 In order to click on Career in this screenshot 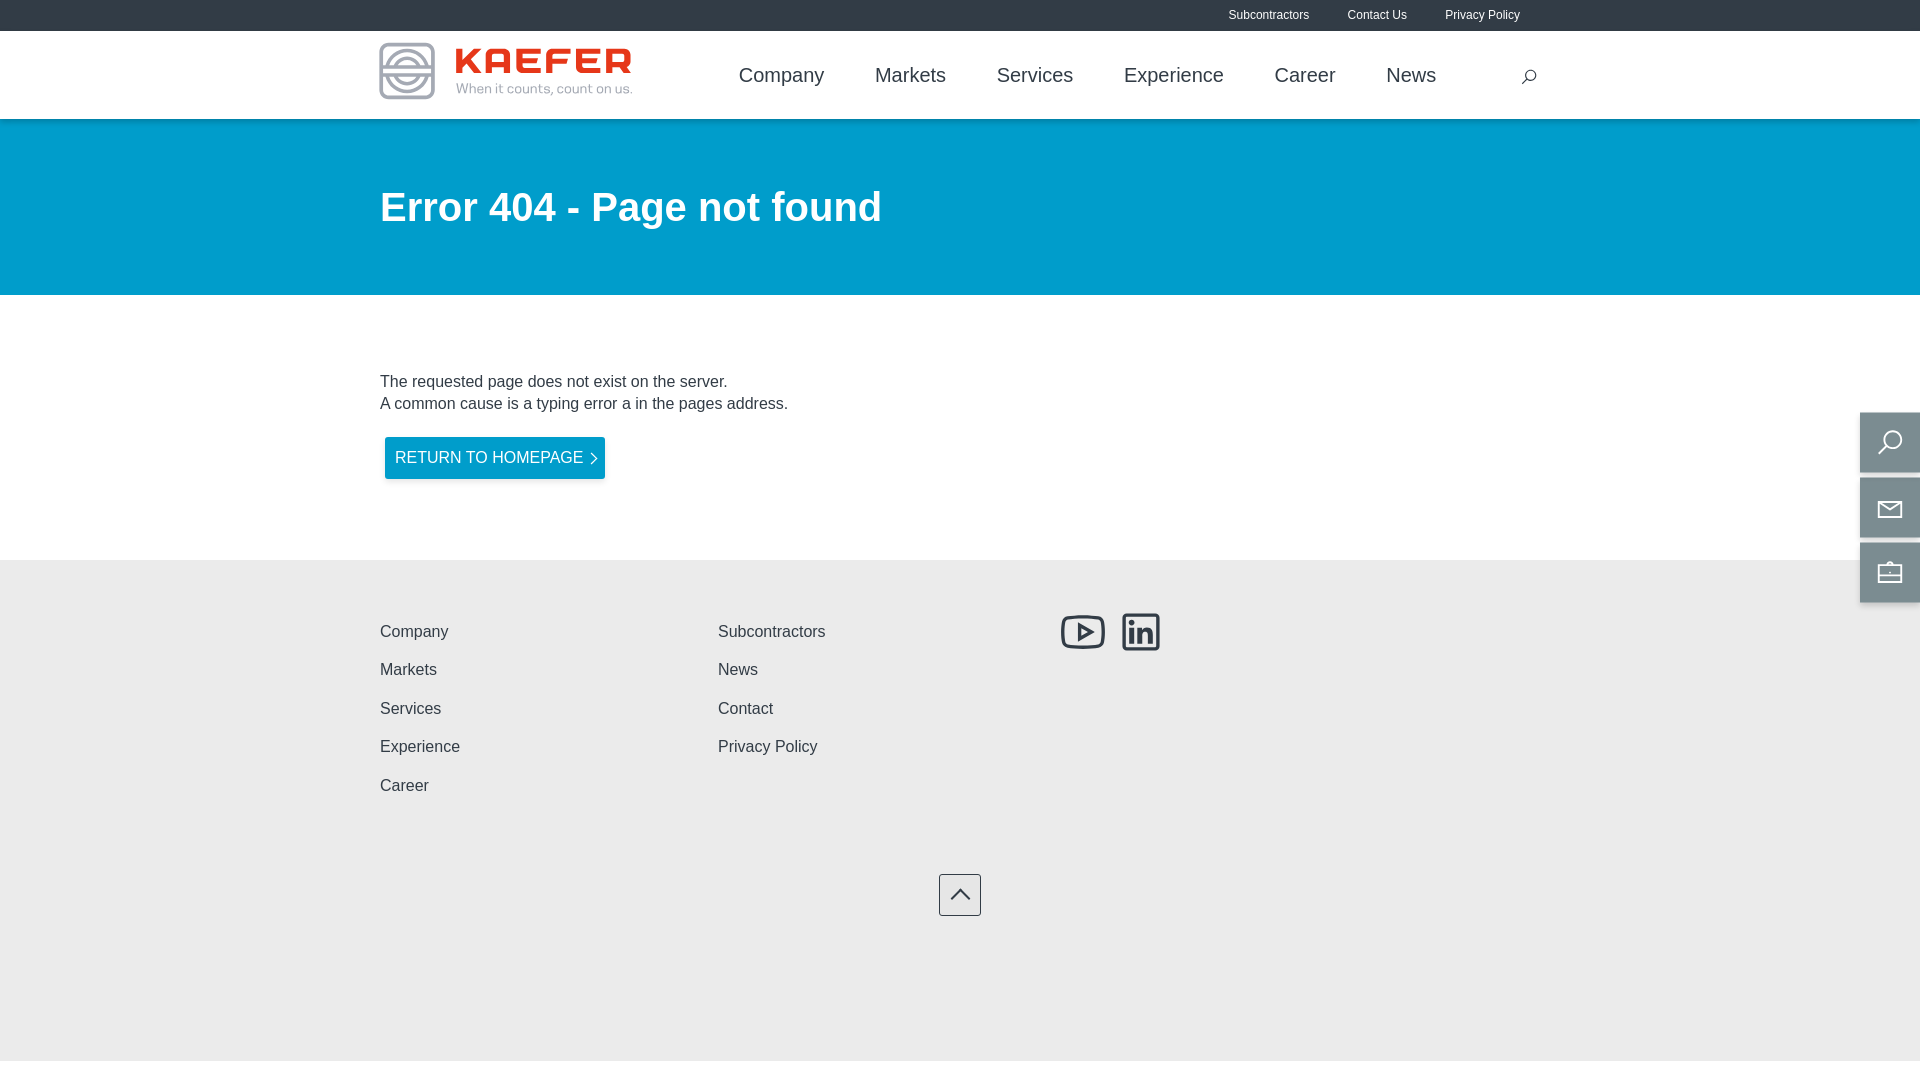, I will do `click(404, 786)`.